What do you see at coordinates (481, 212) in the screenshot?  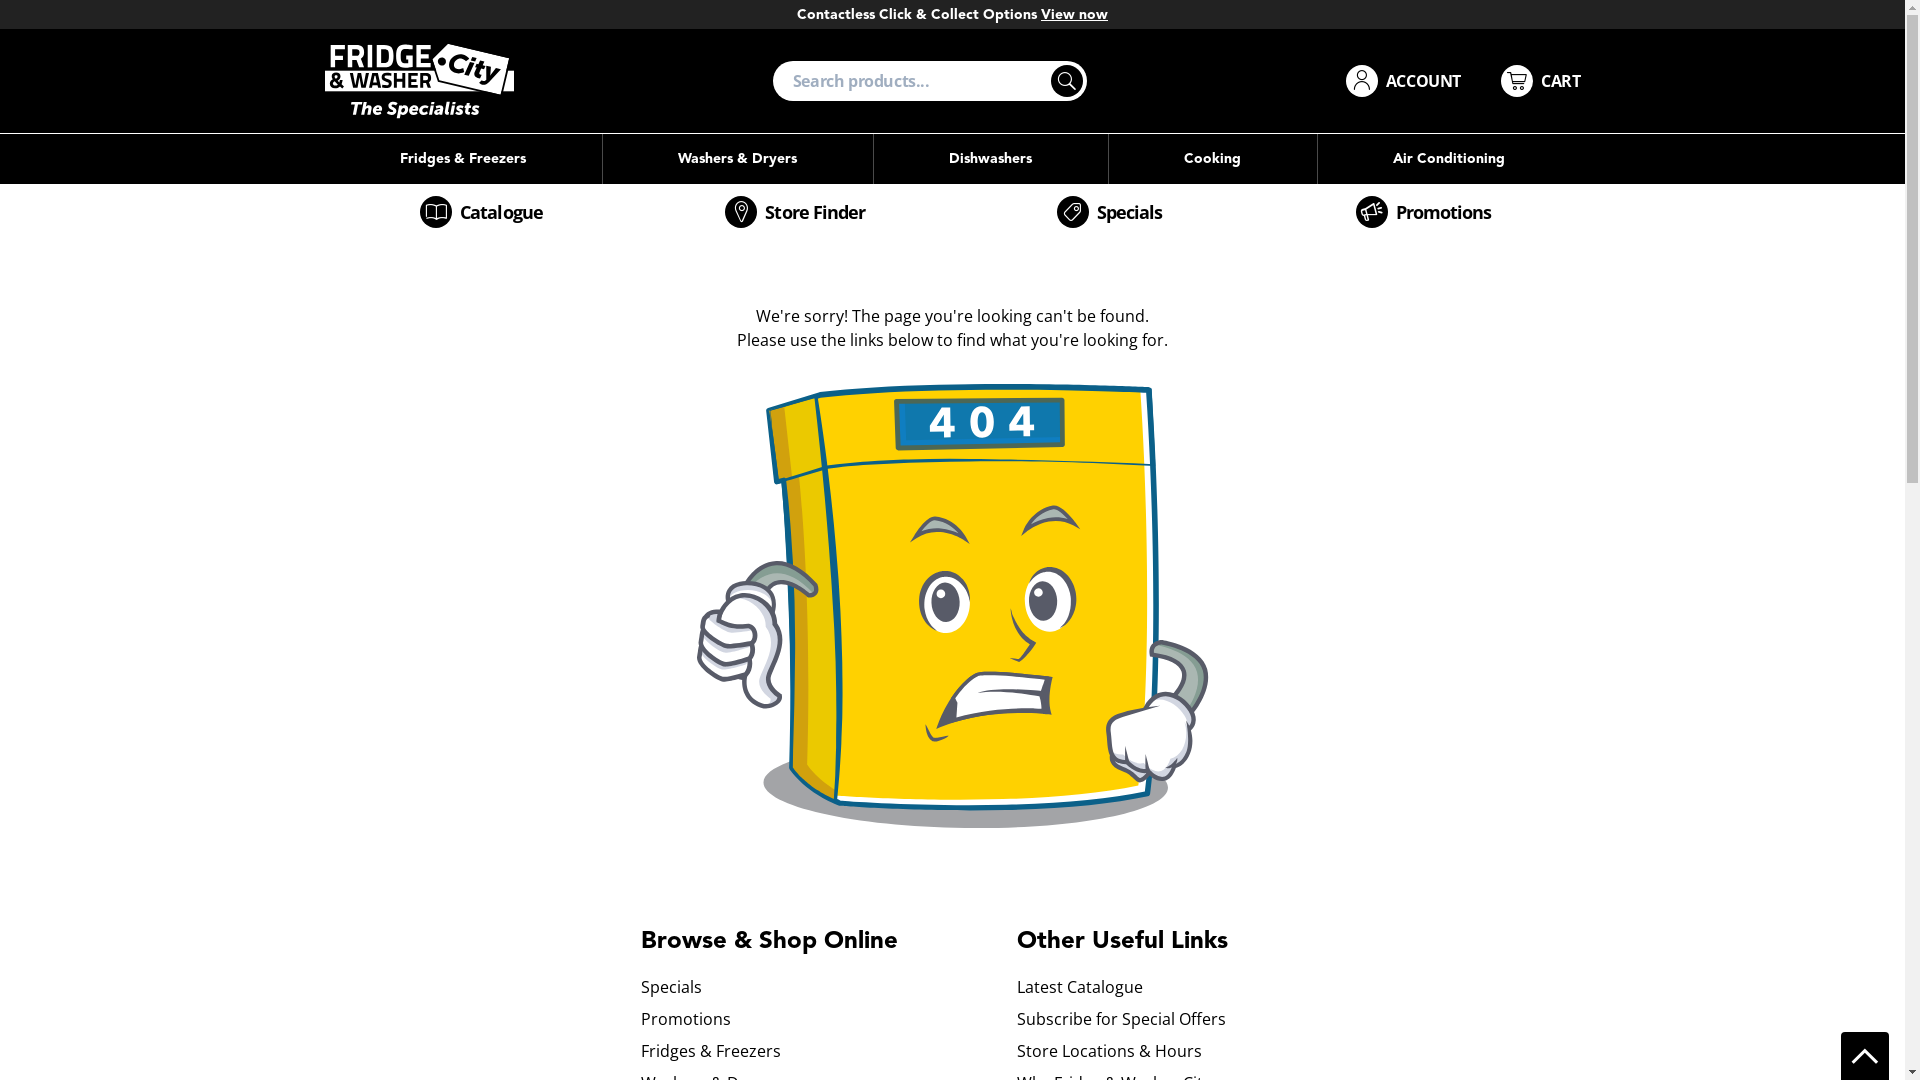 I see `Catalogue` at bounding box center [481, 212].